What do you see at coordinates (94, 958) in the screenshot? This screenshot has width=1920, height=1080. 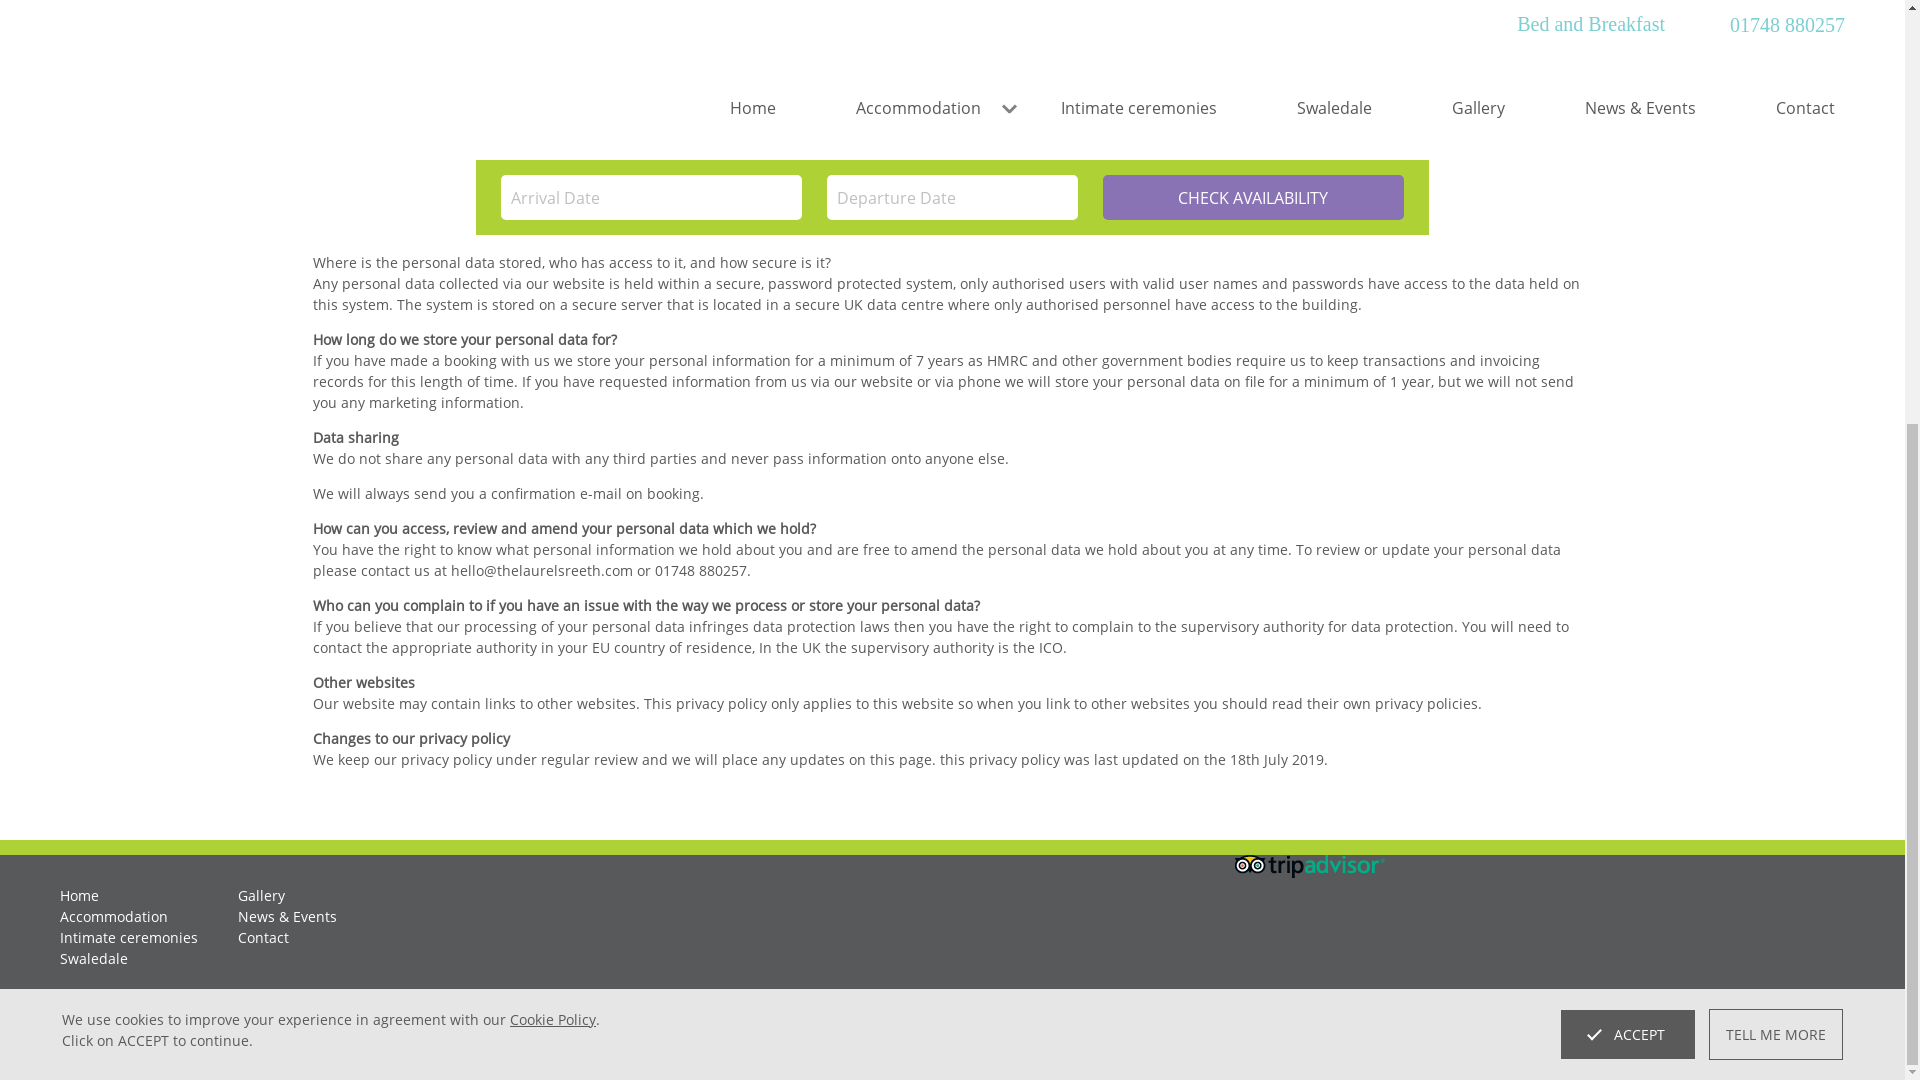 I see `Swaledale` at bounding box center [94, 958].